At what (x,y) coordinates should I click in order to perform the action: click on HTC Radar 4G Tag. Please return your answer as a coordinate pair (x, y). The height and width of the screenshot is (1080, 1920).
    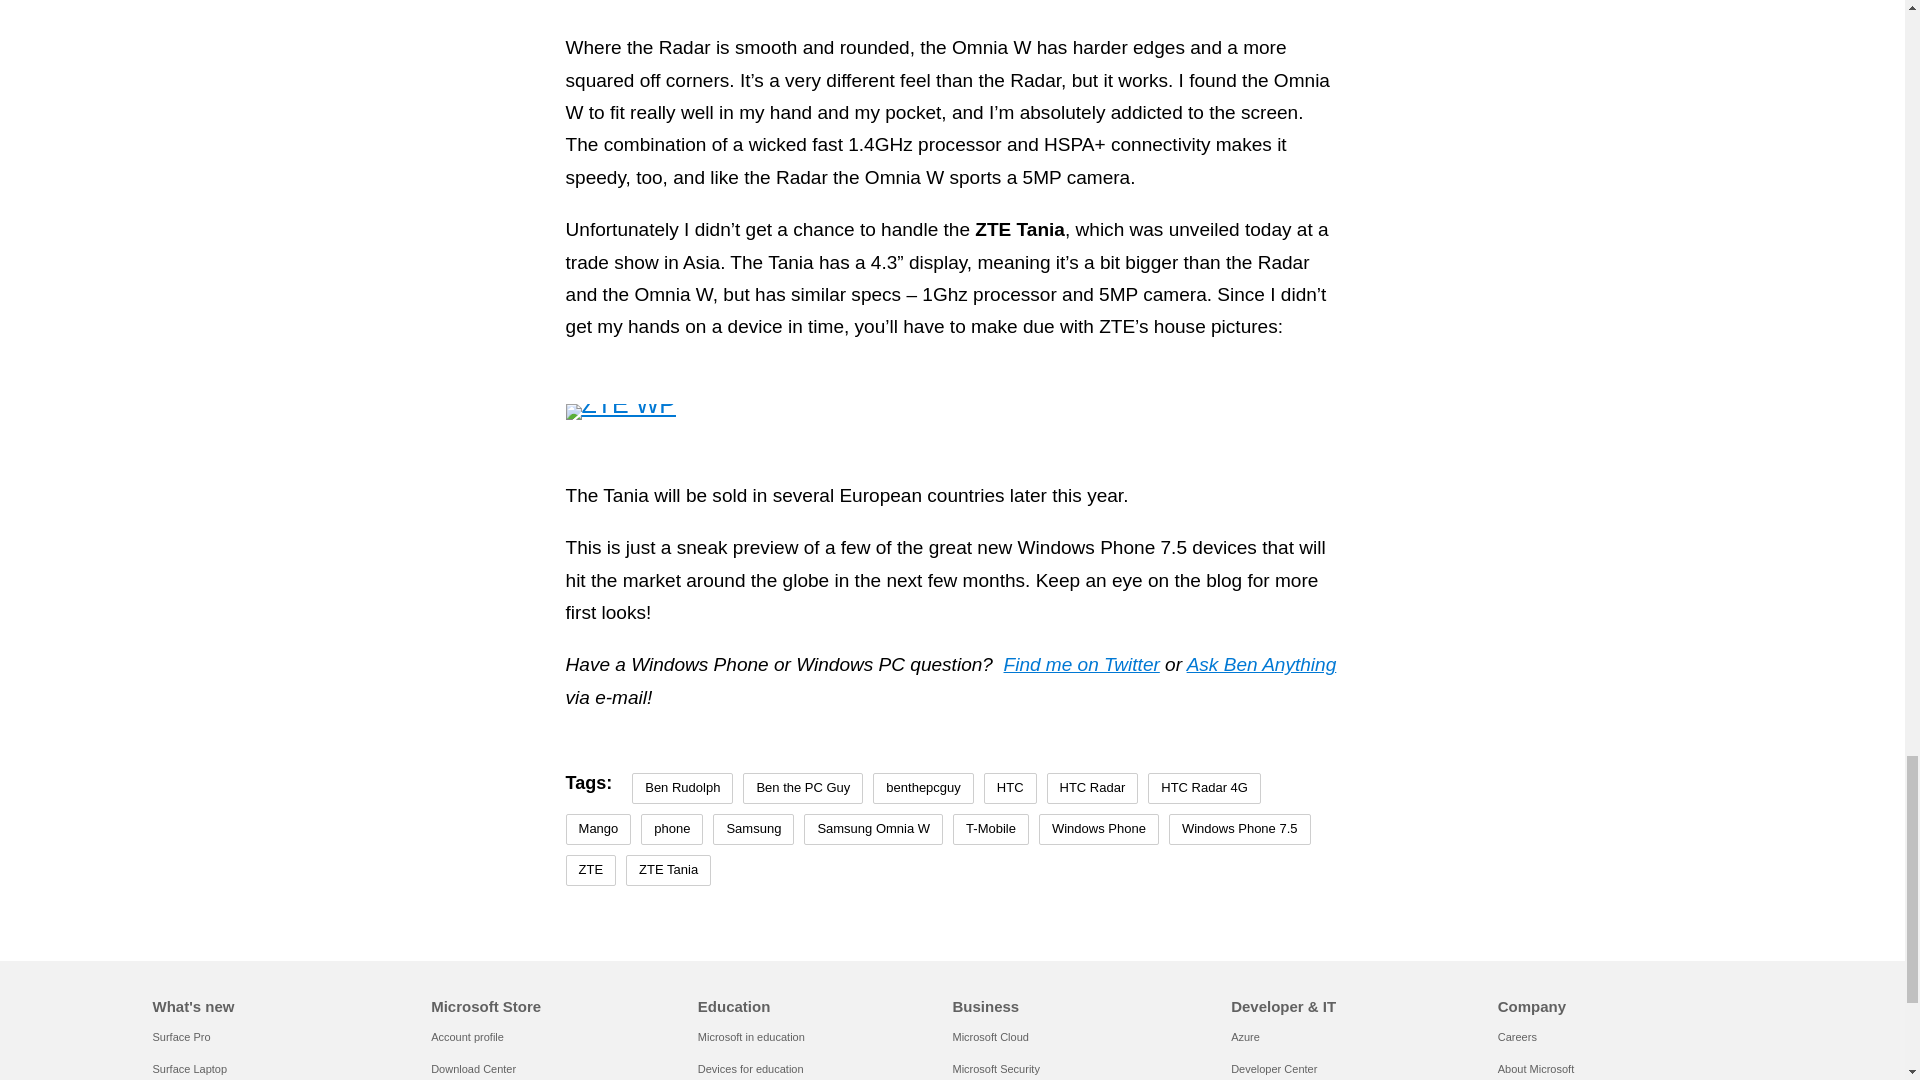
    Looking at the image, I should click on (1204, 788).